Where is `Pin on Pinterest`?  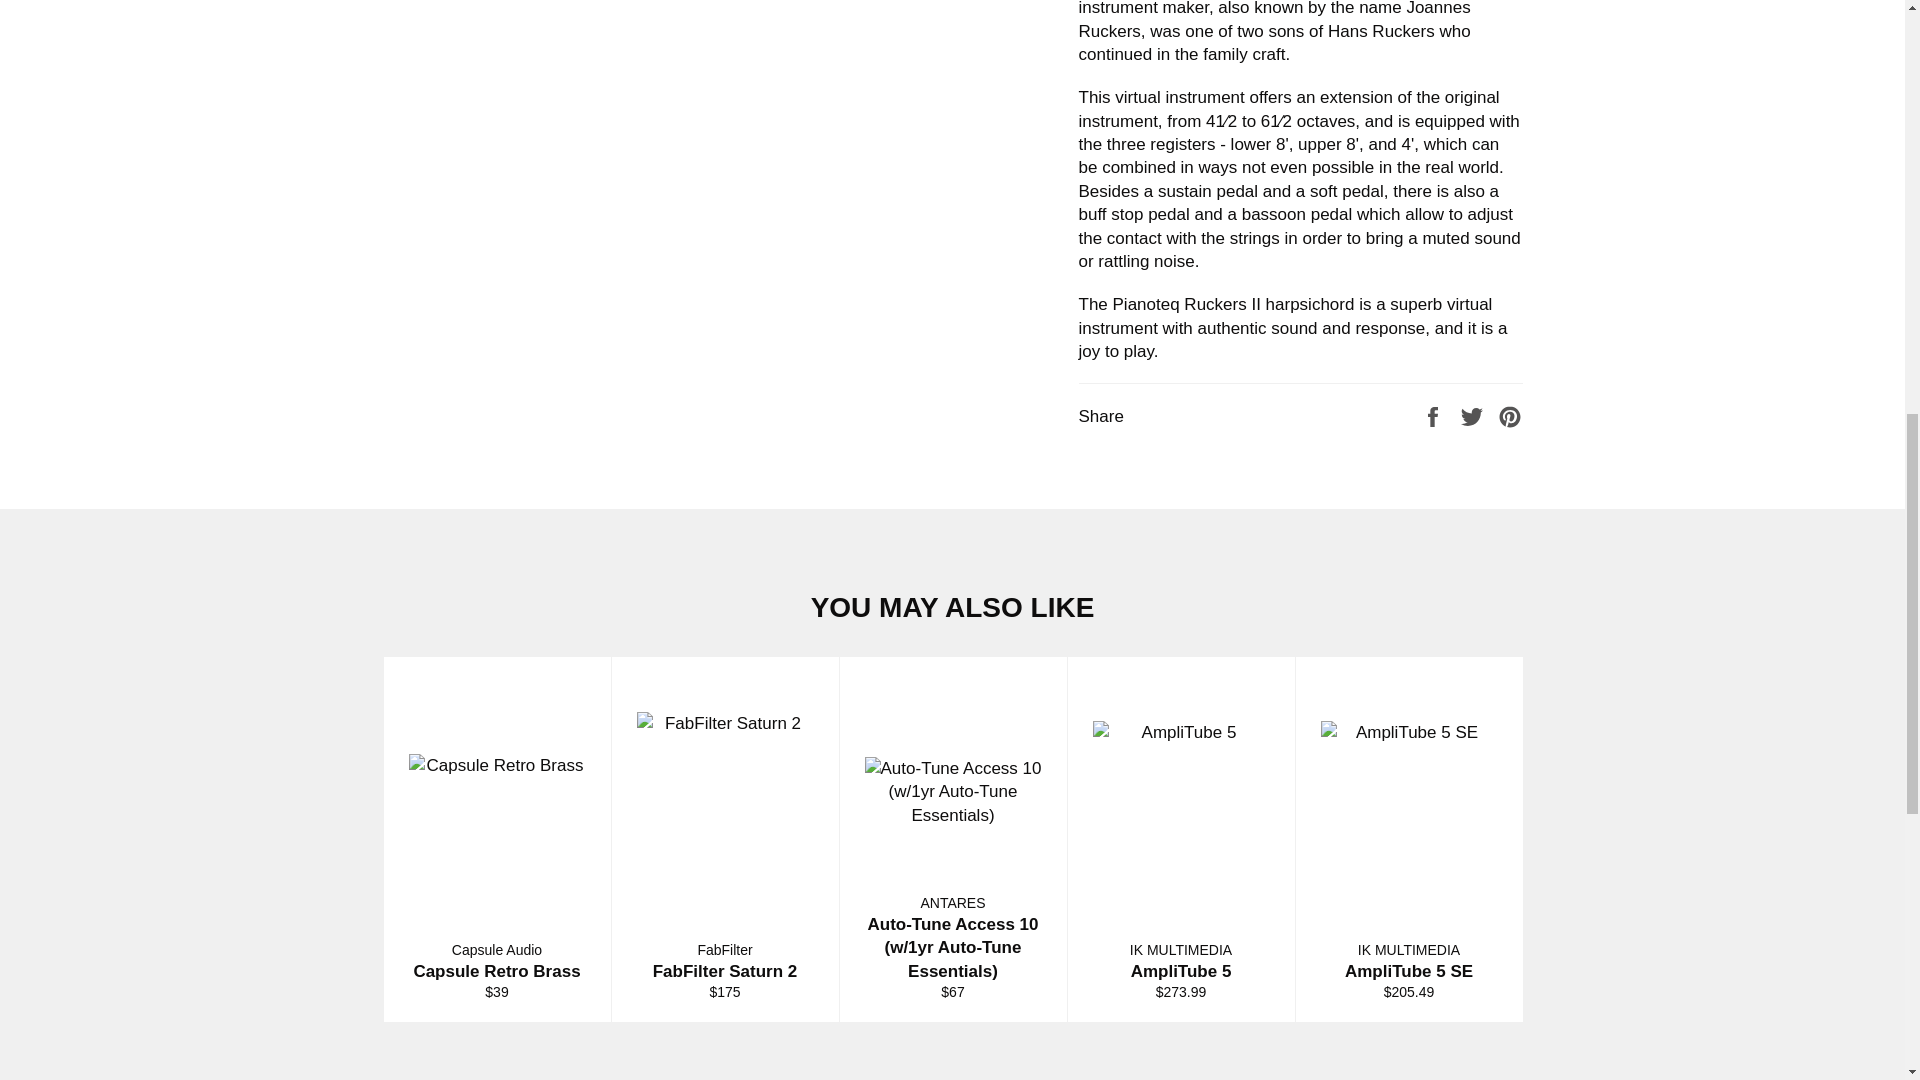
Pin on Pinterest is located at coordinates (1510, 416).